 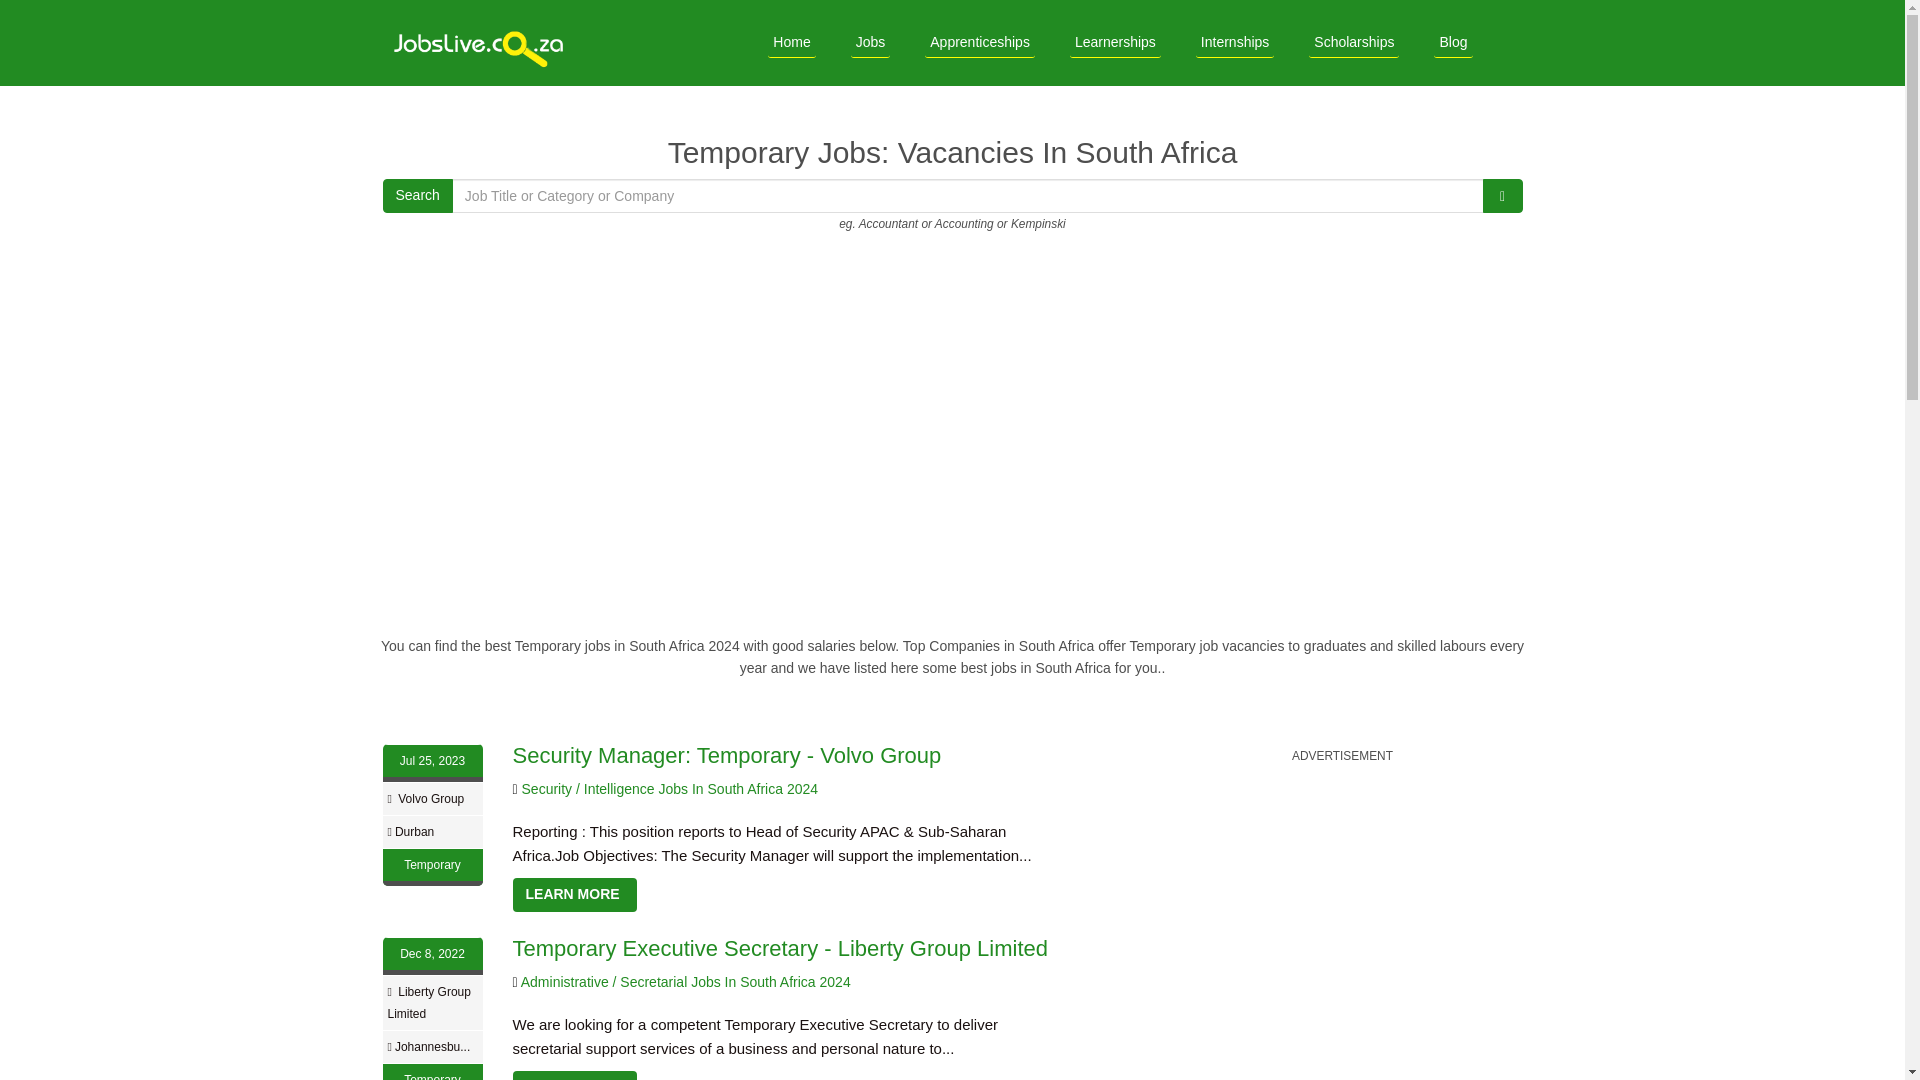 What do you see at coordinates (791, 42) in the screenshot?
I see `home` at bounding box center [791, 42].